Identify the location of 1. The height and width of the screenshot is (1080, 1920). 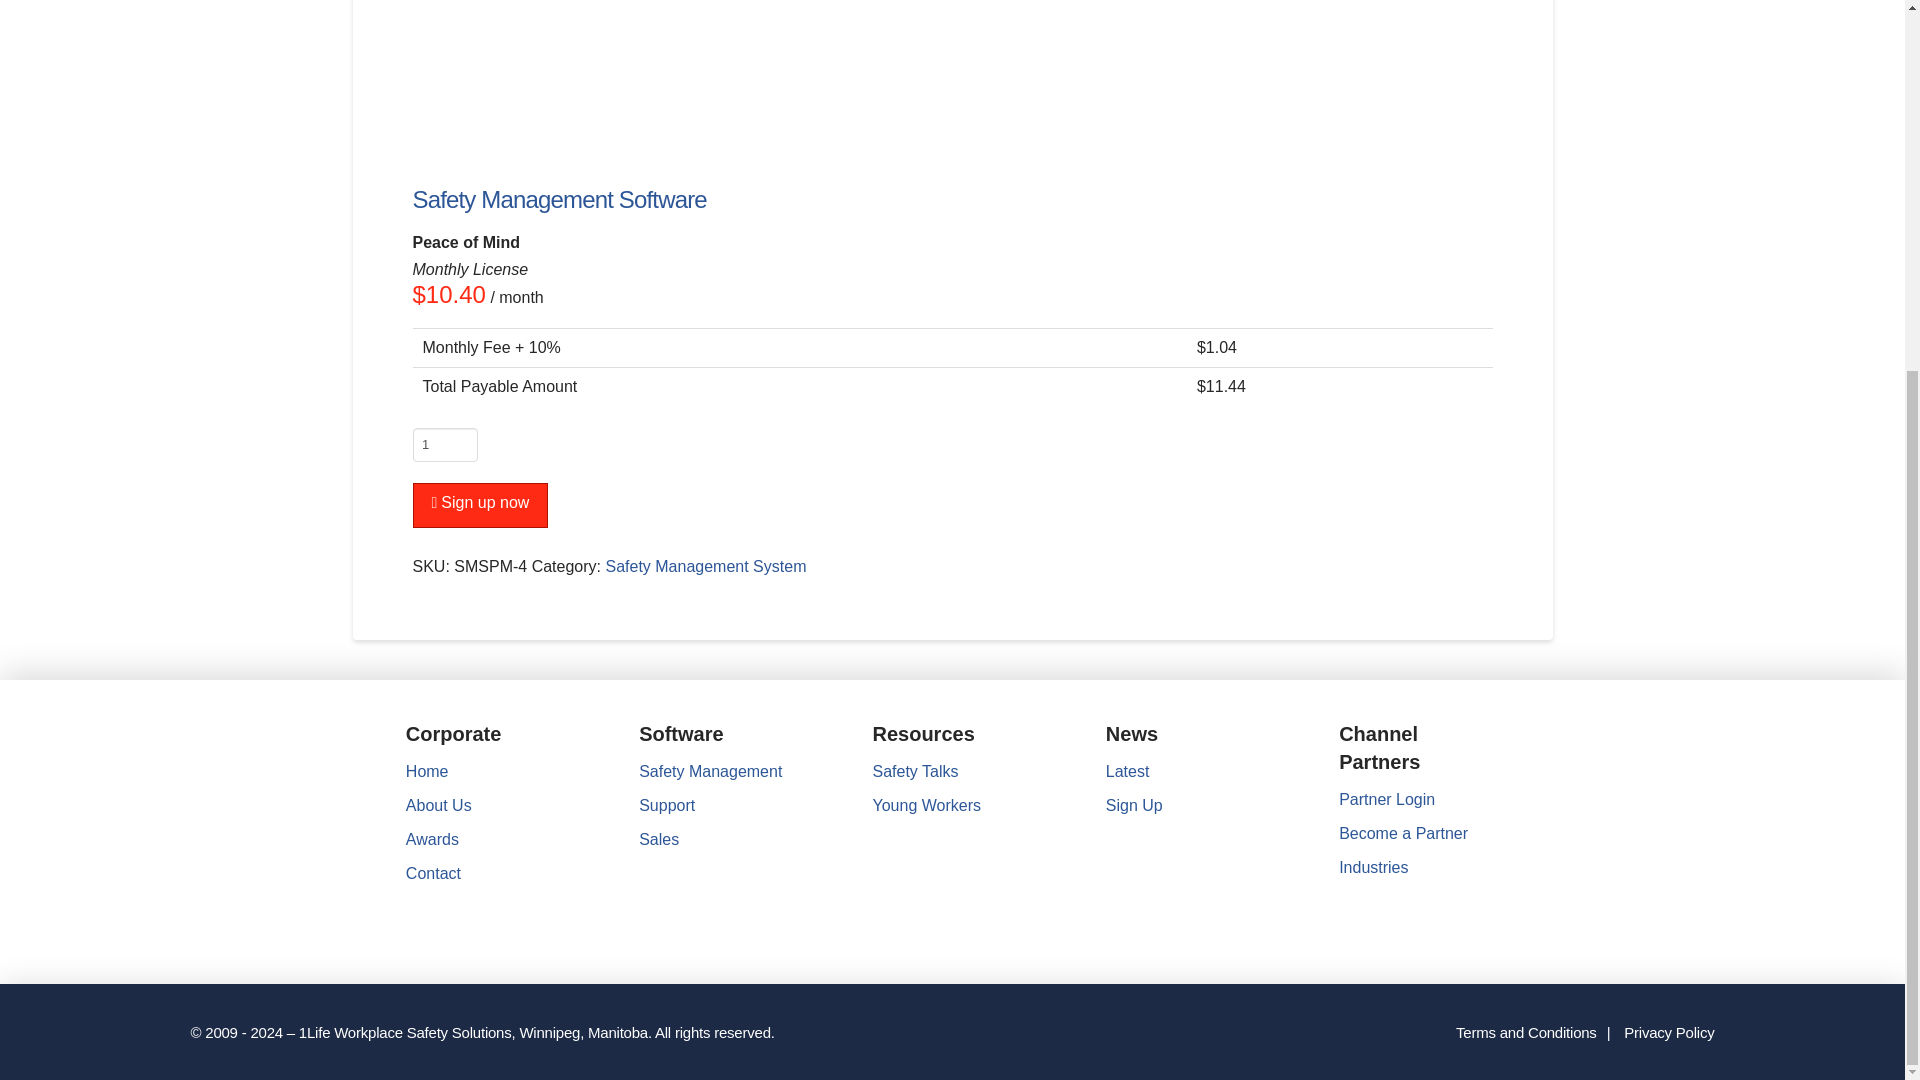
(444, 444).